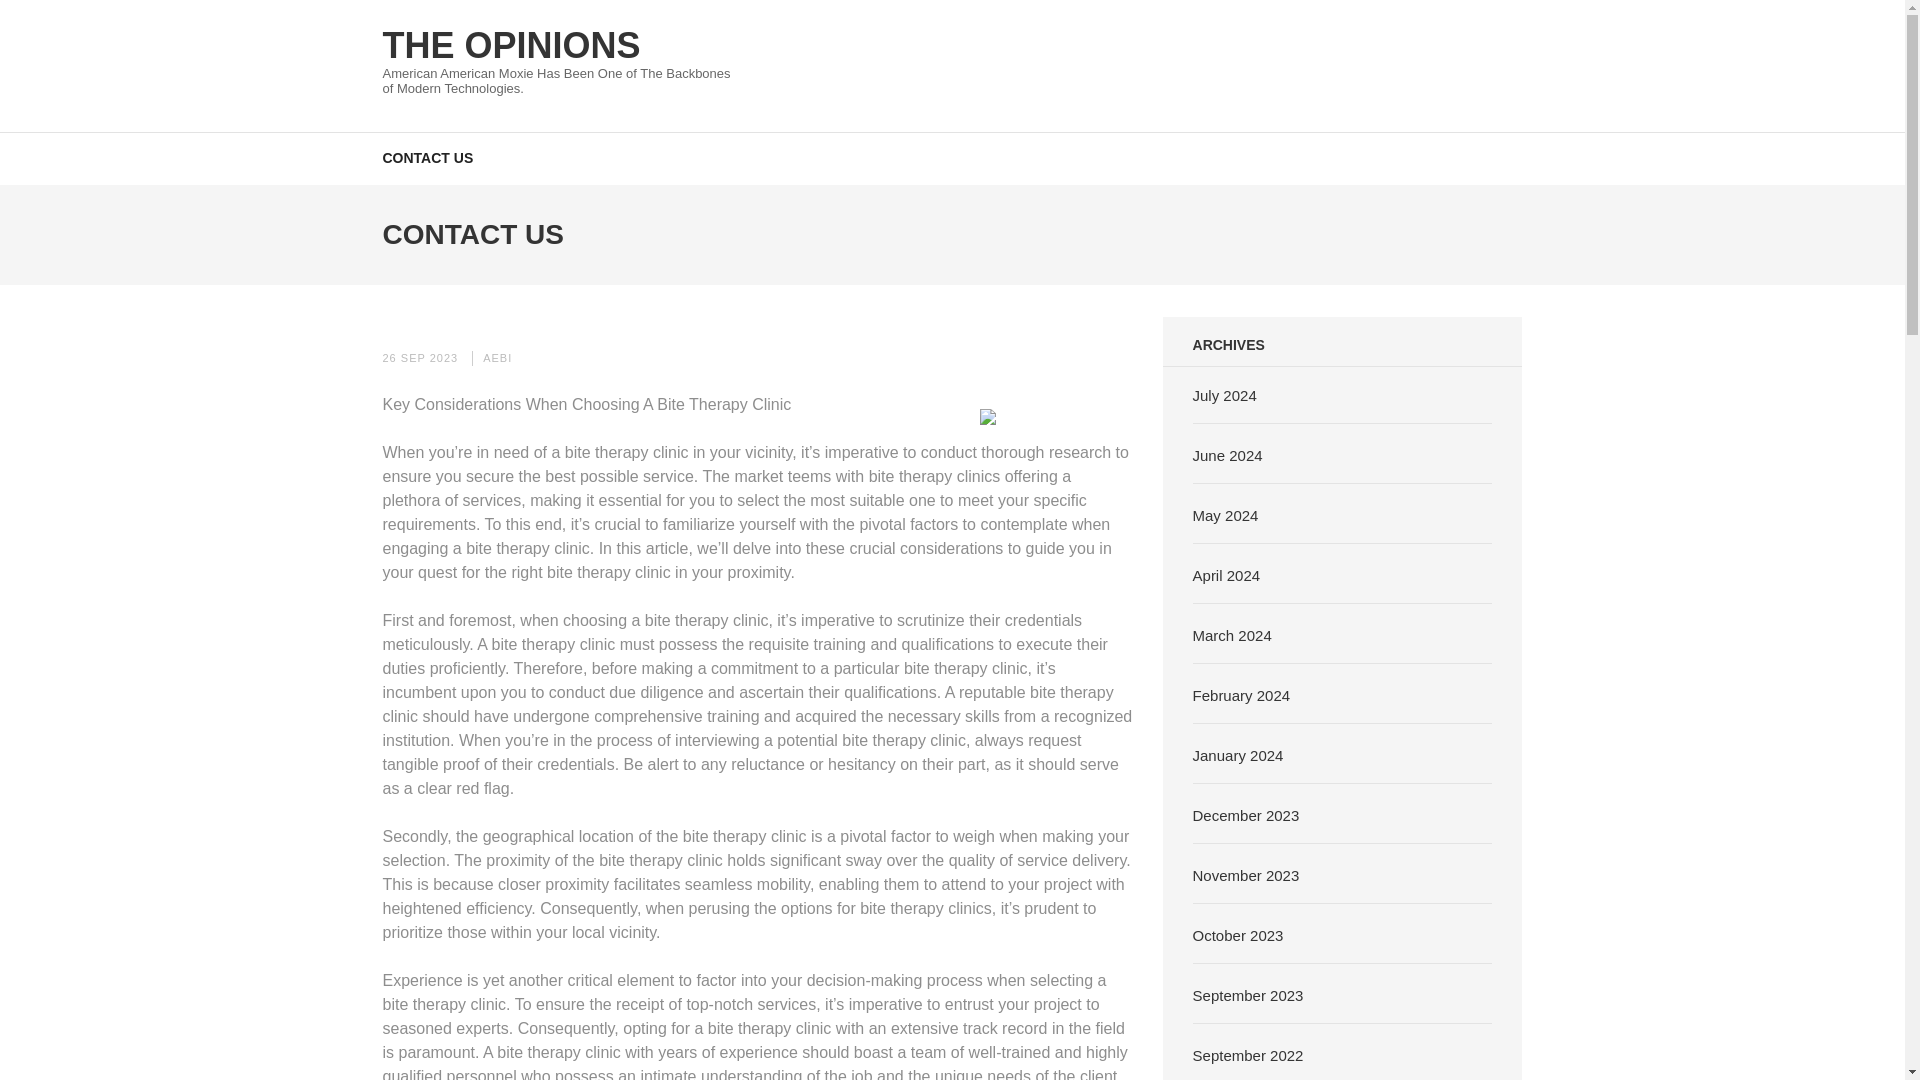 This screenshot has height=1080, width=1920. I want to click on 26 SEP 2023, so click(420, 358).